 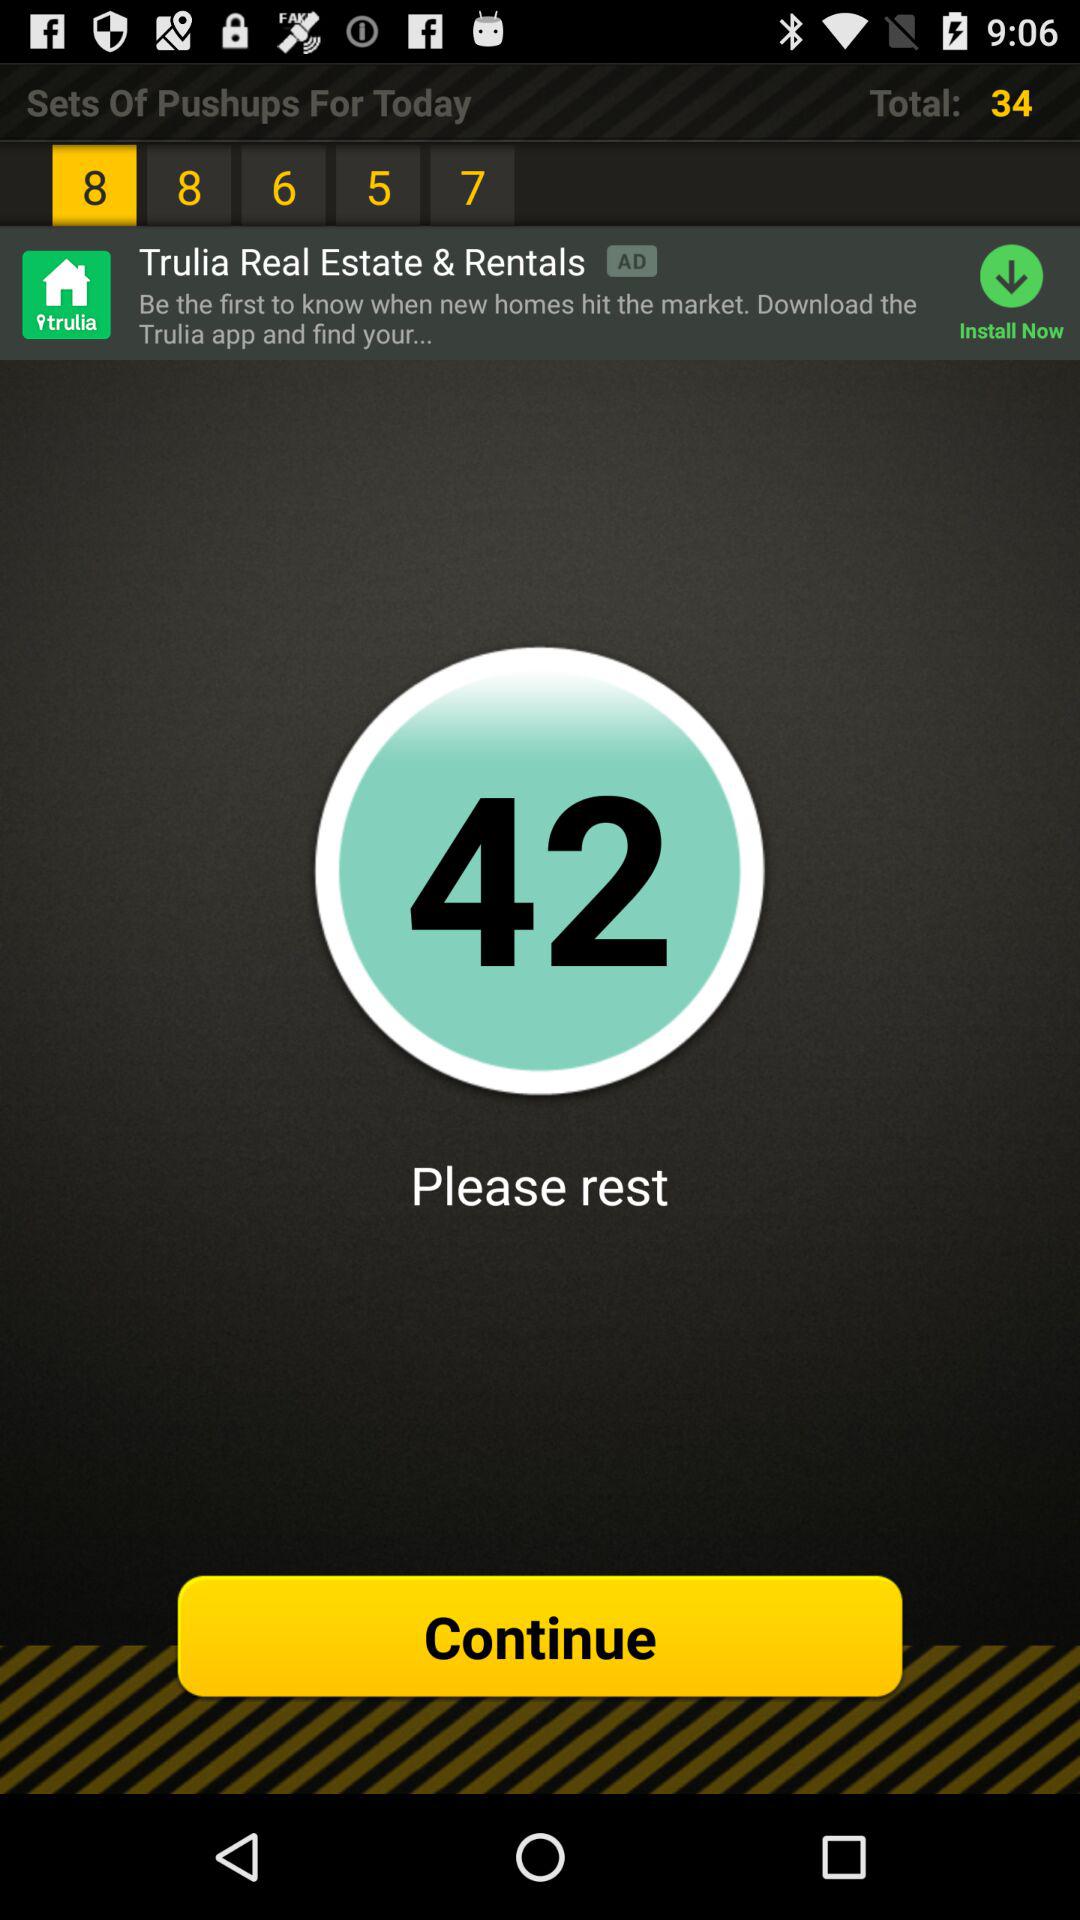 I want to click on click to download advertisement, so click(x=65, y=294).